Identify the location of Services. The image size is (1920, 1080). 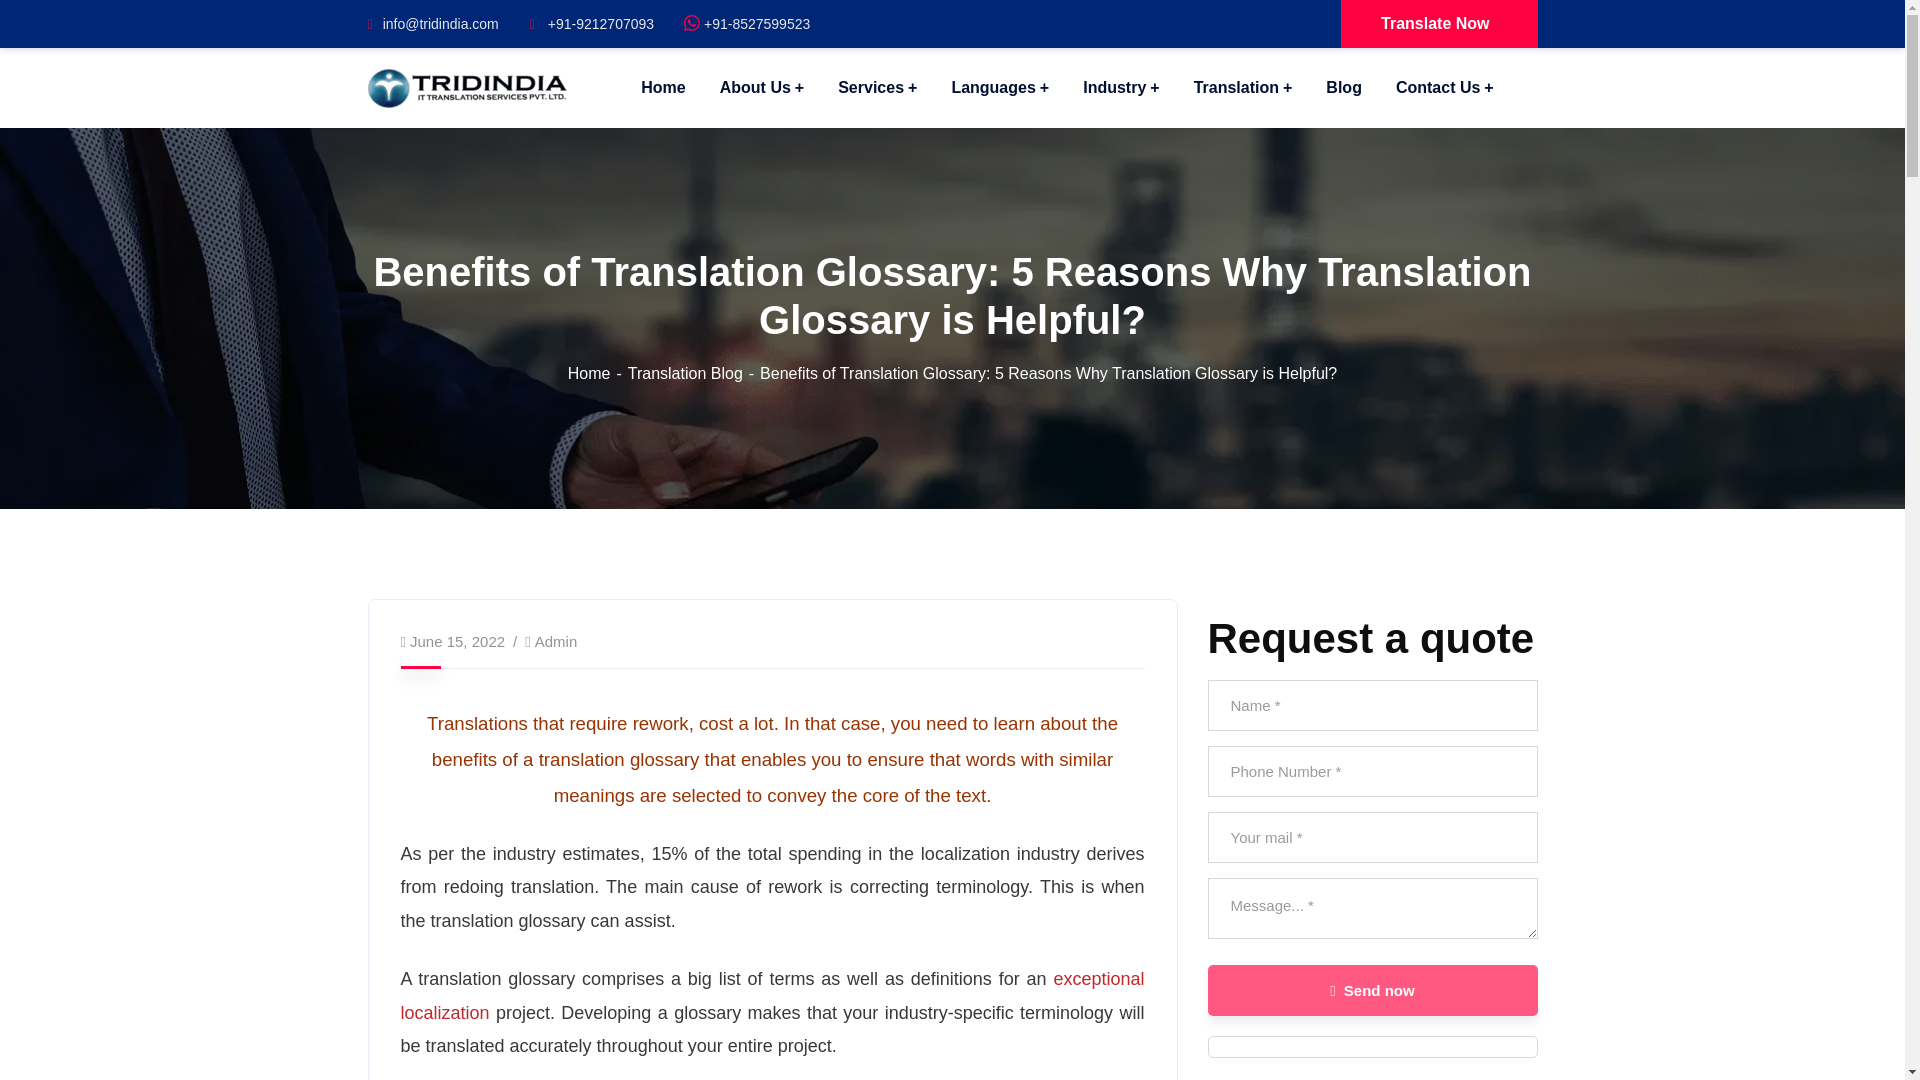
(877, 88).